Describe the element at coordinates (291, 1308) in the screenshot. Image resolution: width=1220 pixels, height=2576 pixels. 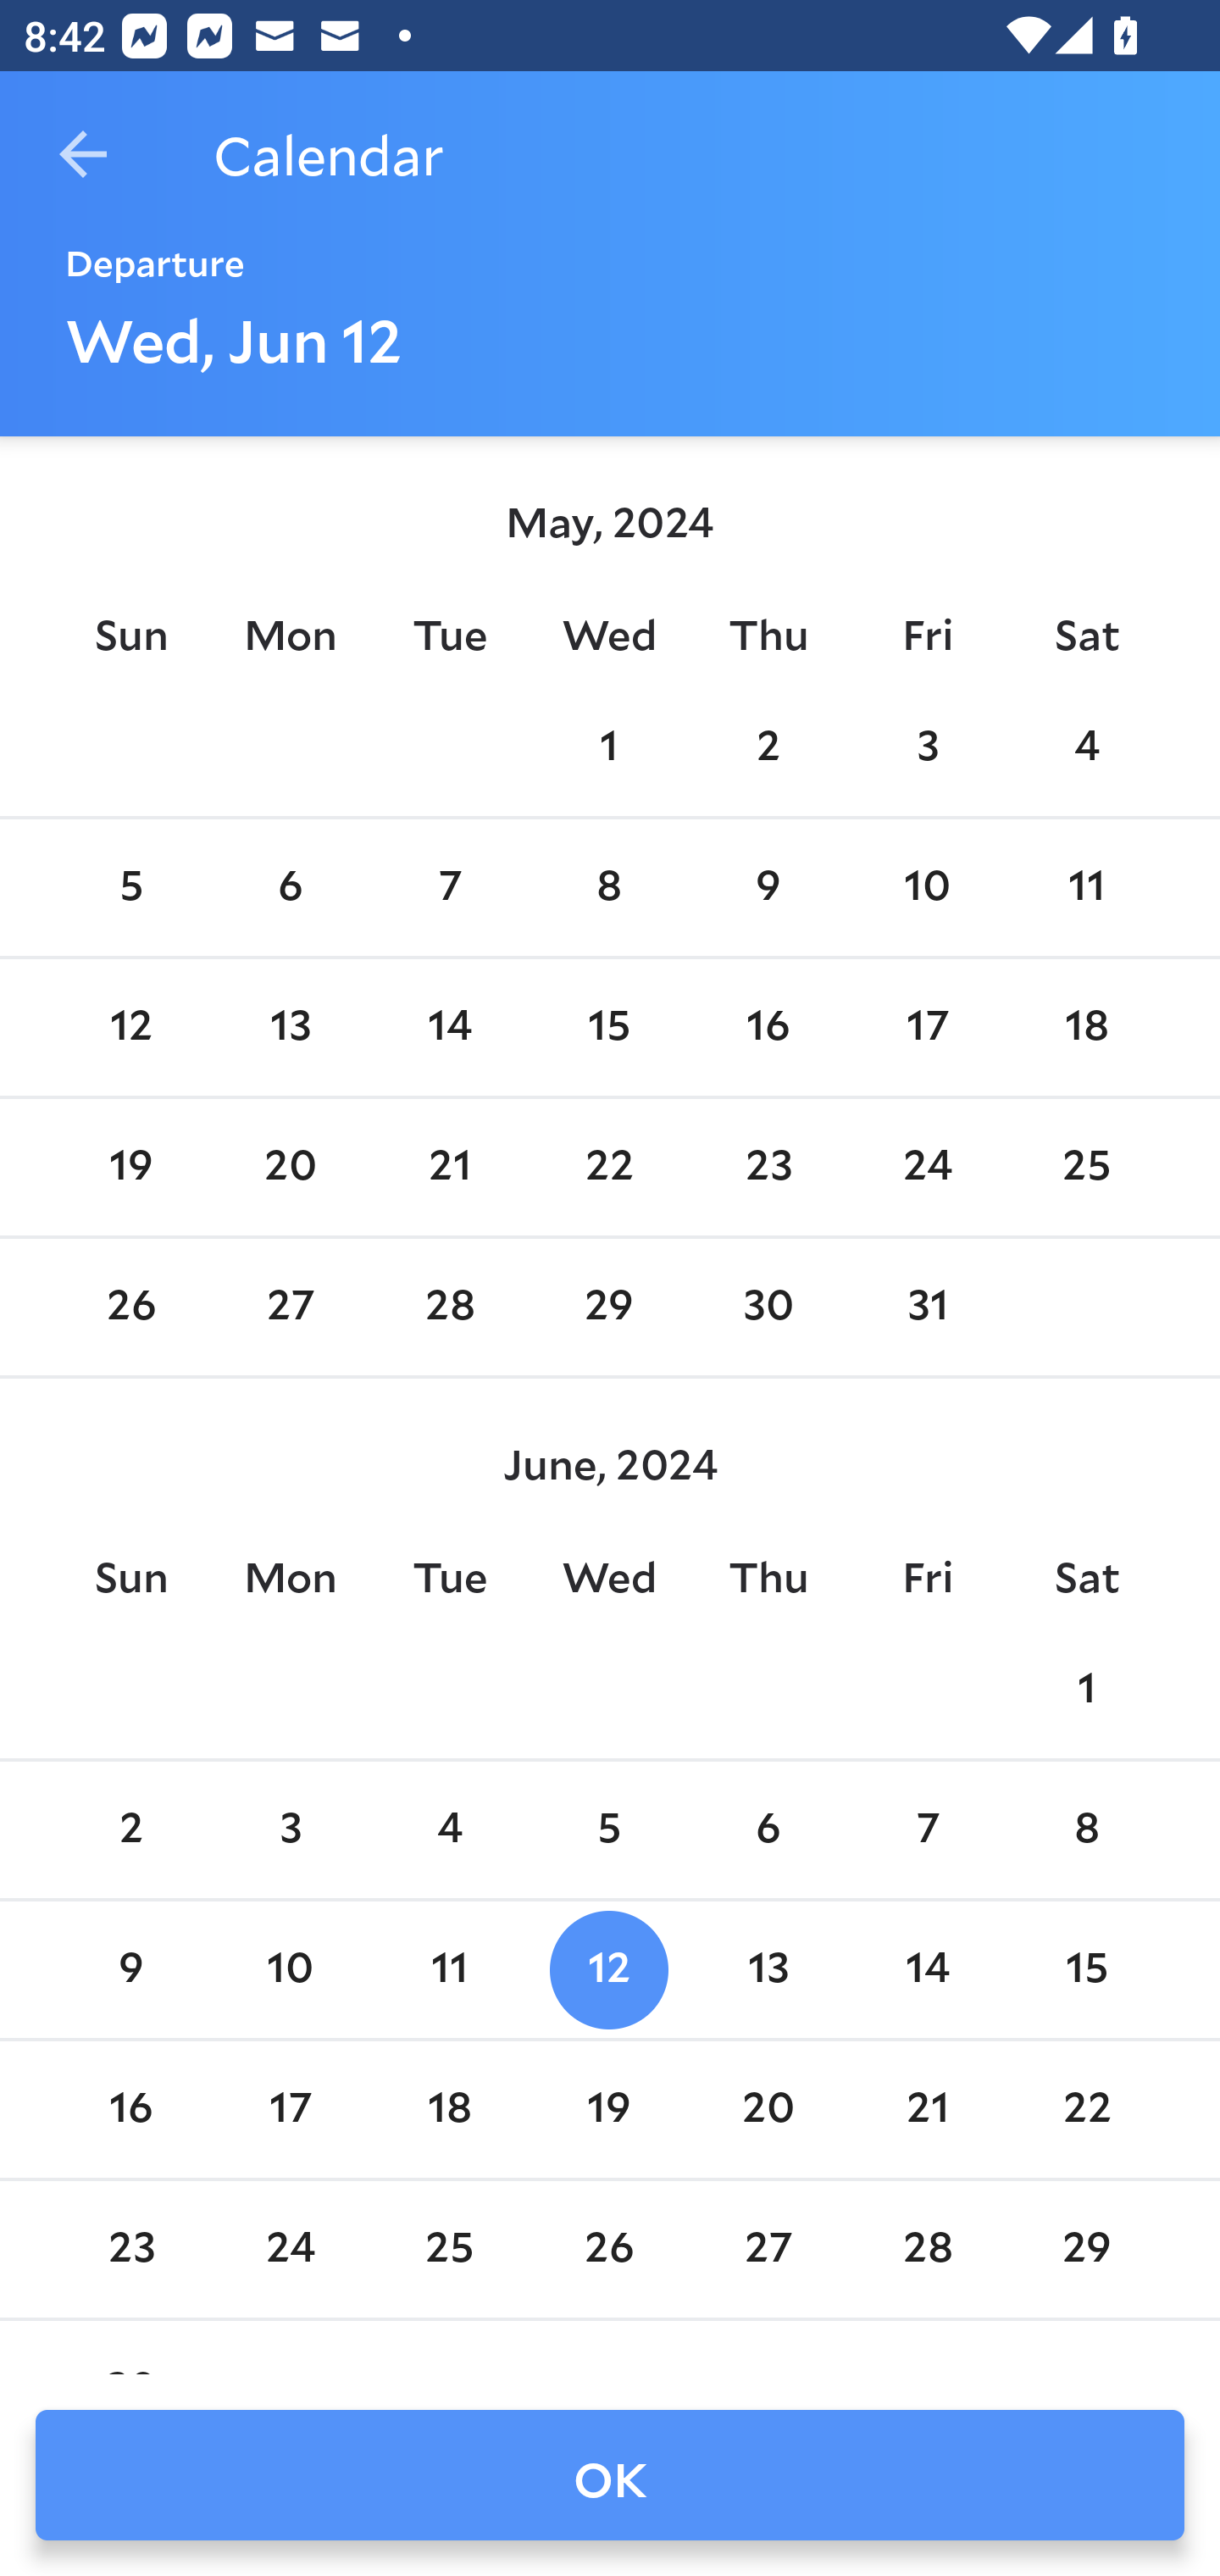
I see `27` at that location.